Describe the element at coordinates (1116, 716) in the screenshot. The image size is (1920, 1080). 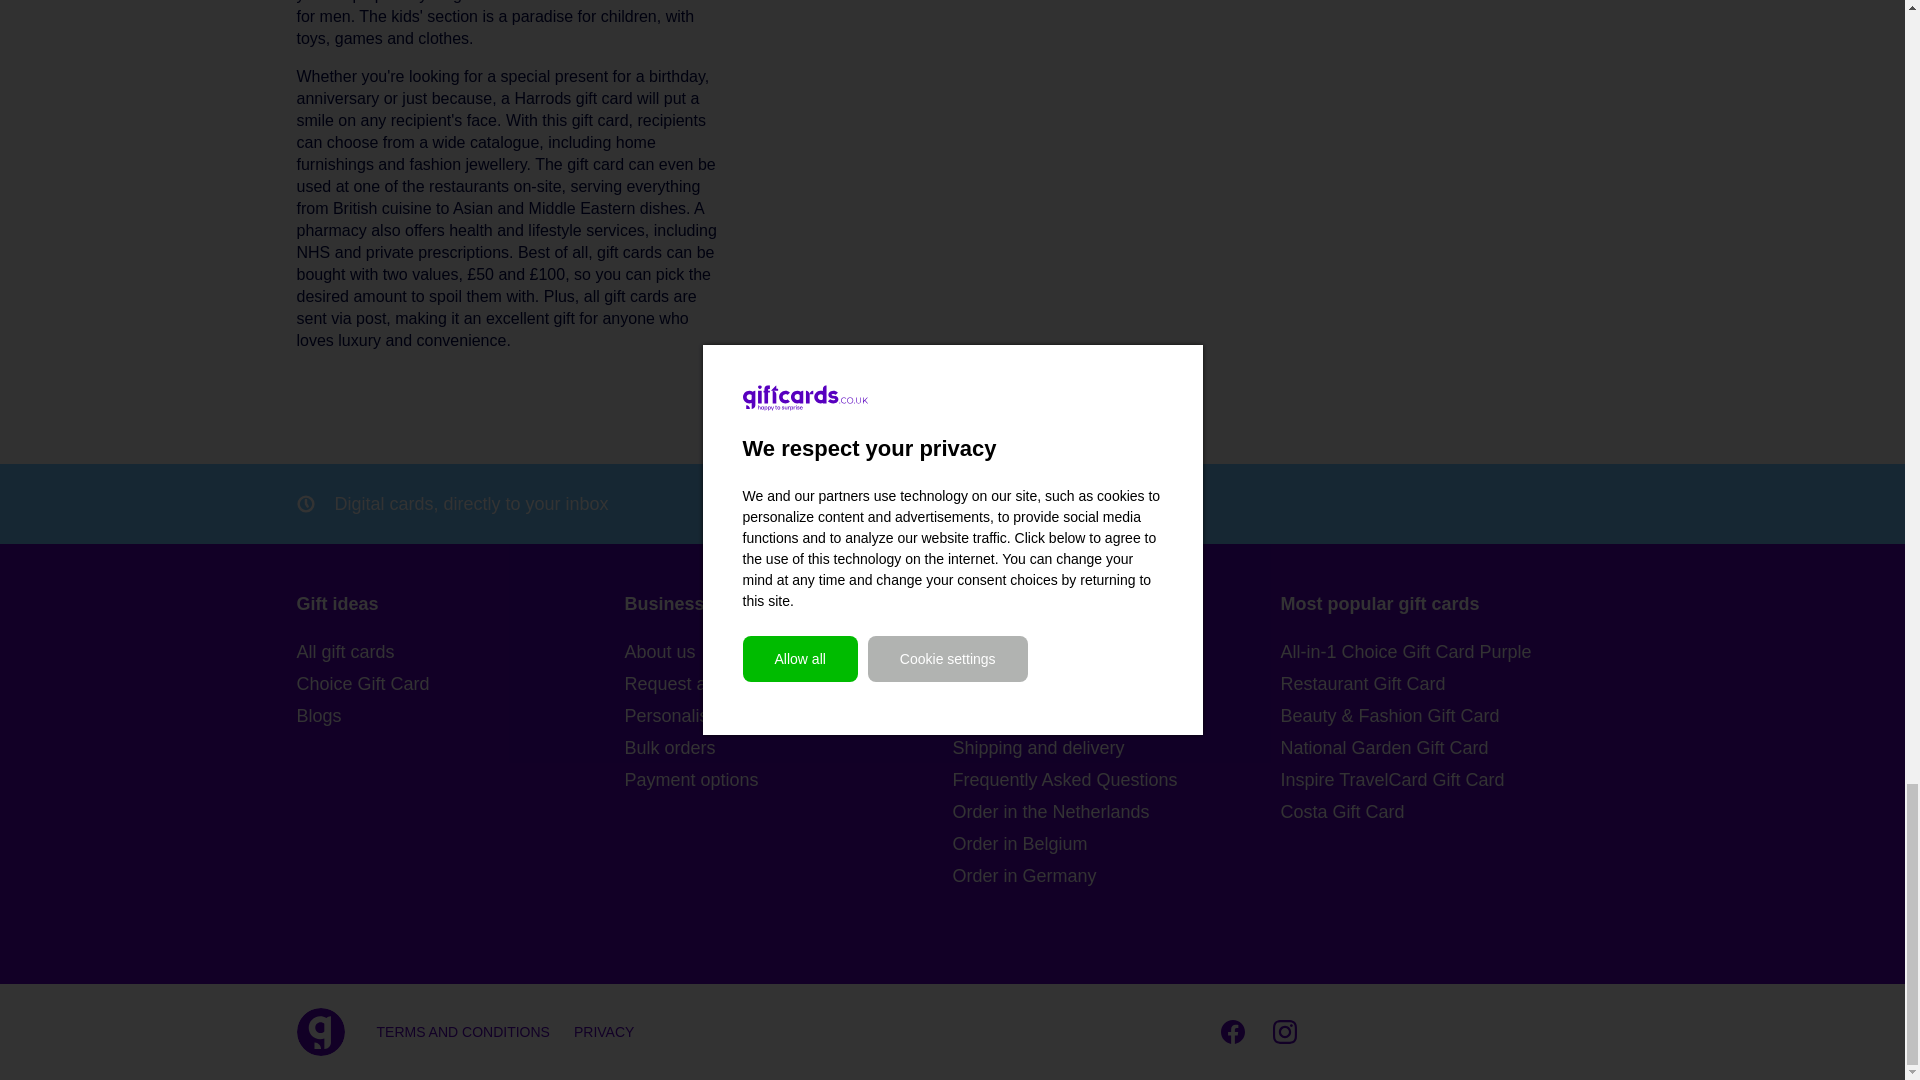
I see `Redeem Choice Gift Card` at that location.